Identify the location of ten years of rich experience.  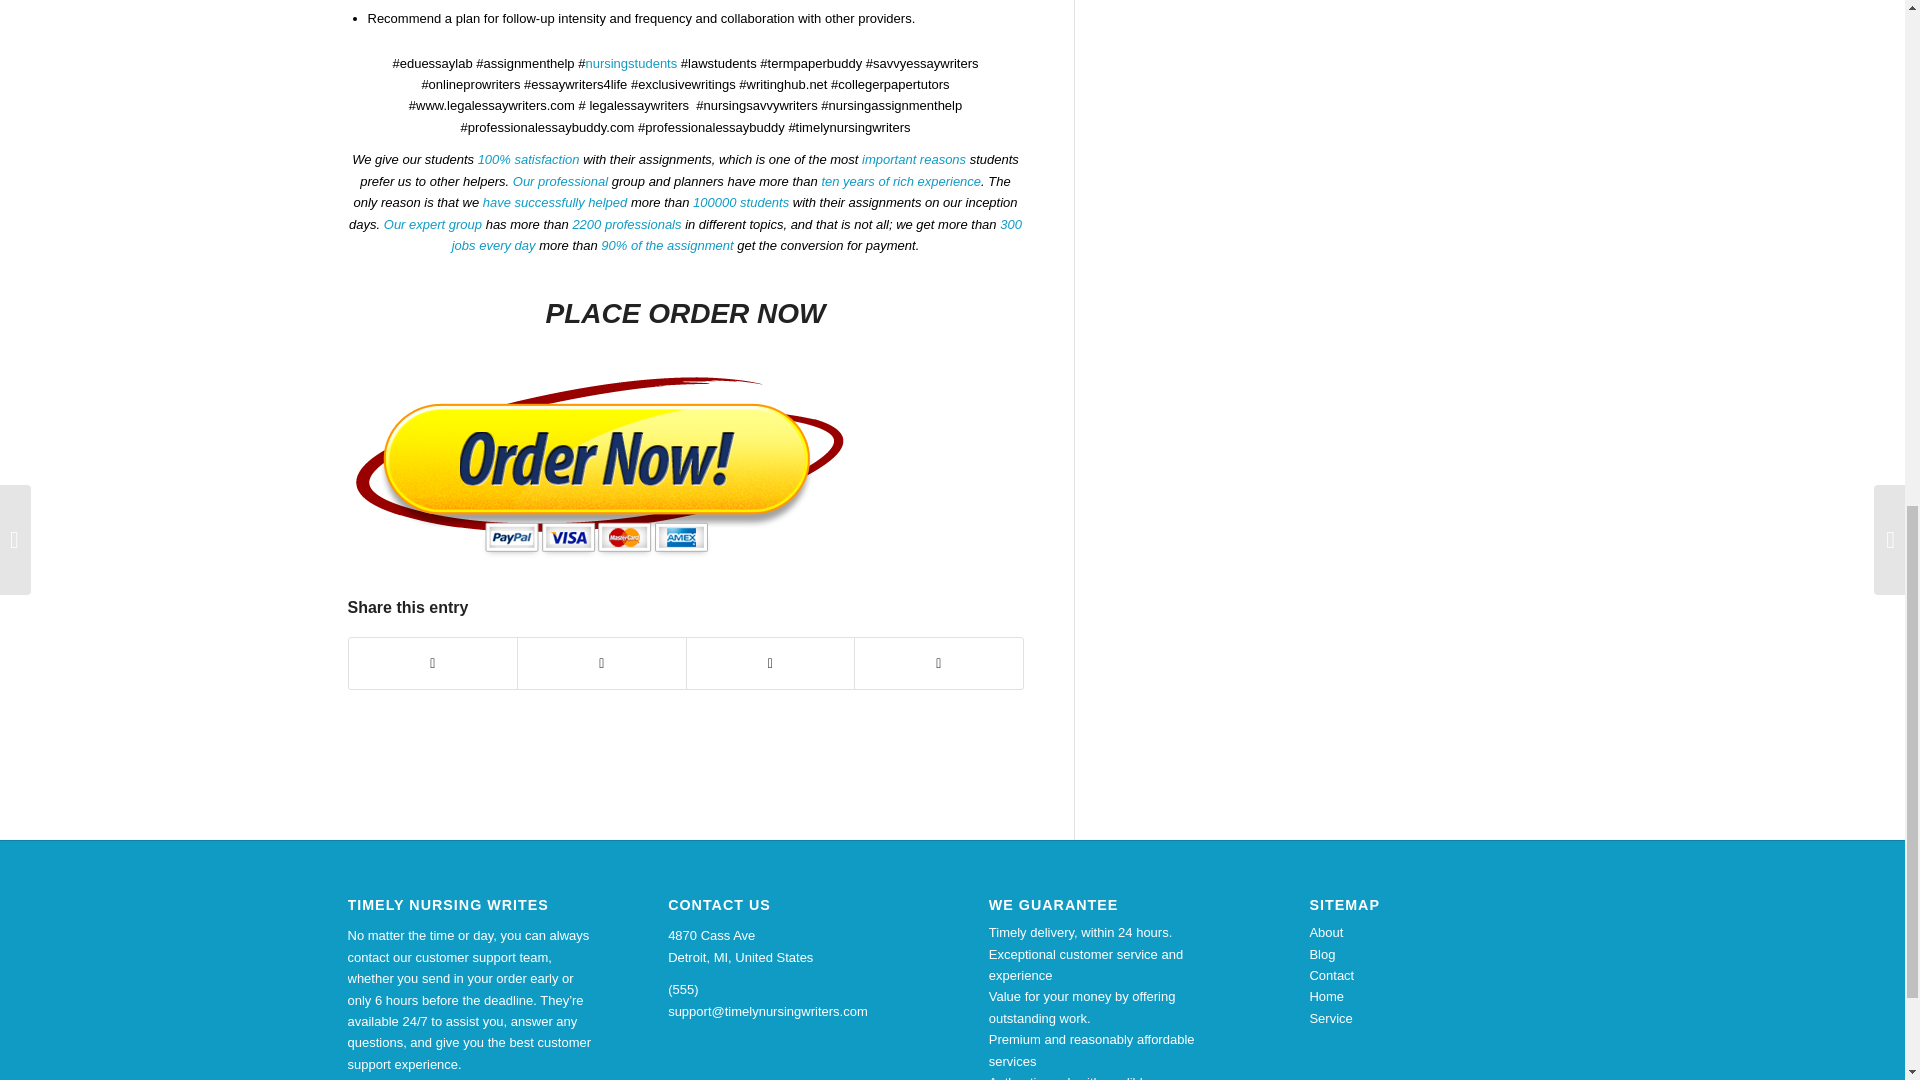
(901, 181).